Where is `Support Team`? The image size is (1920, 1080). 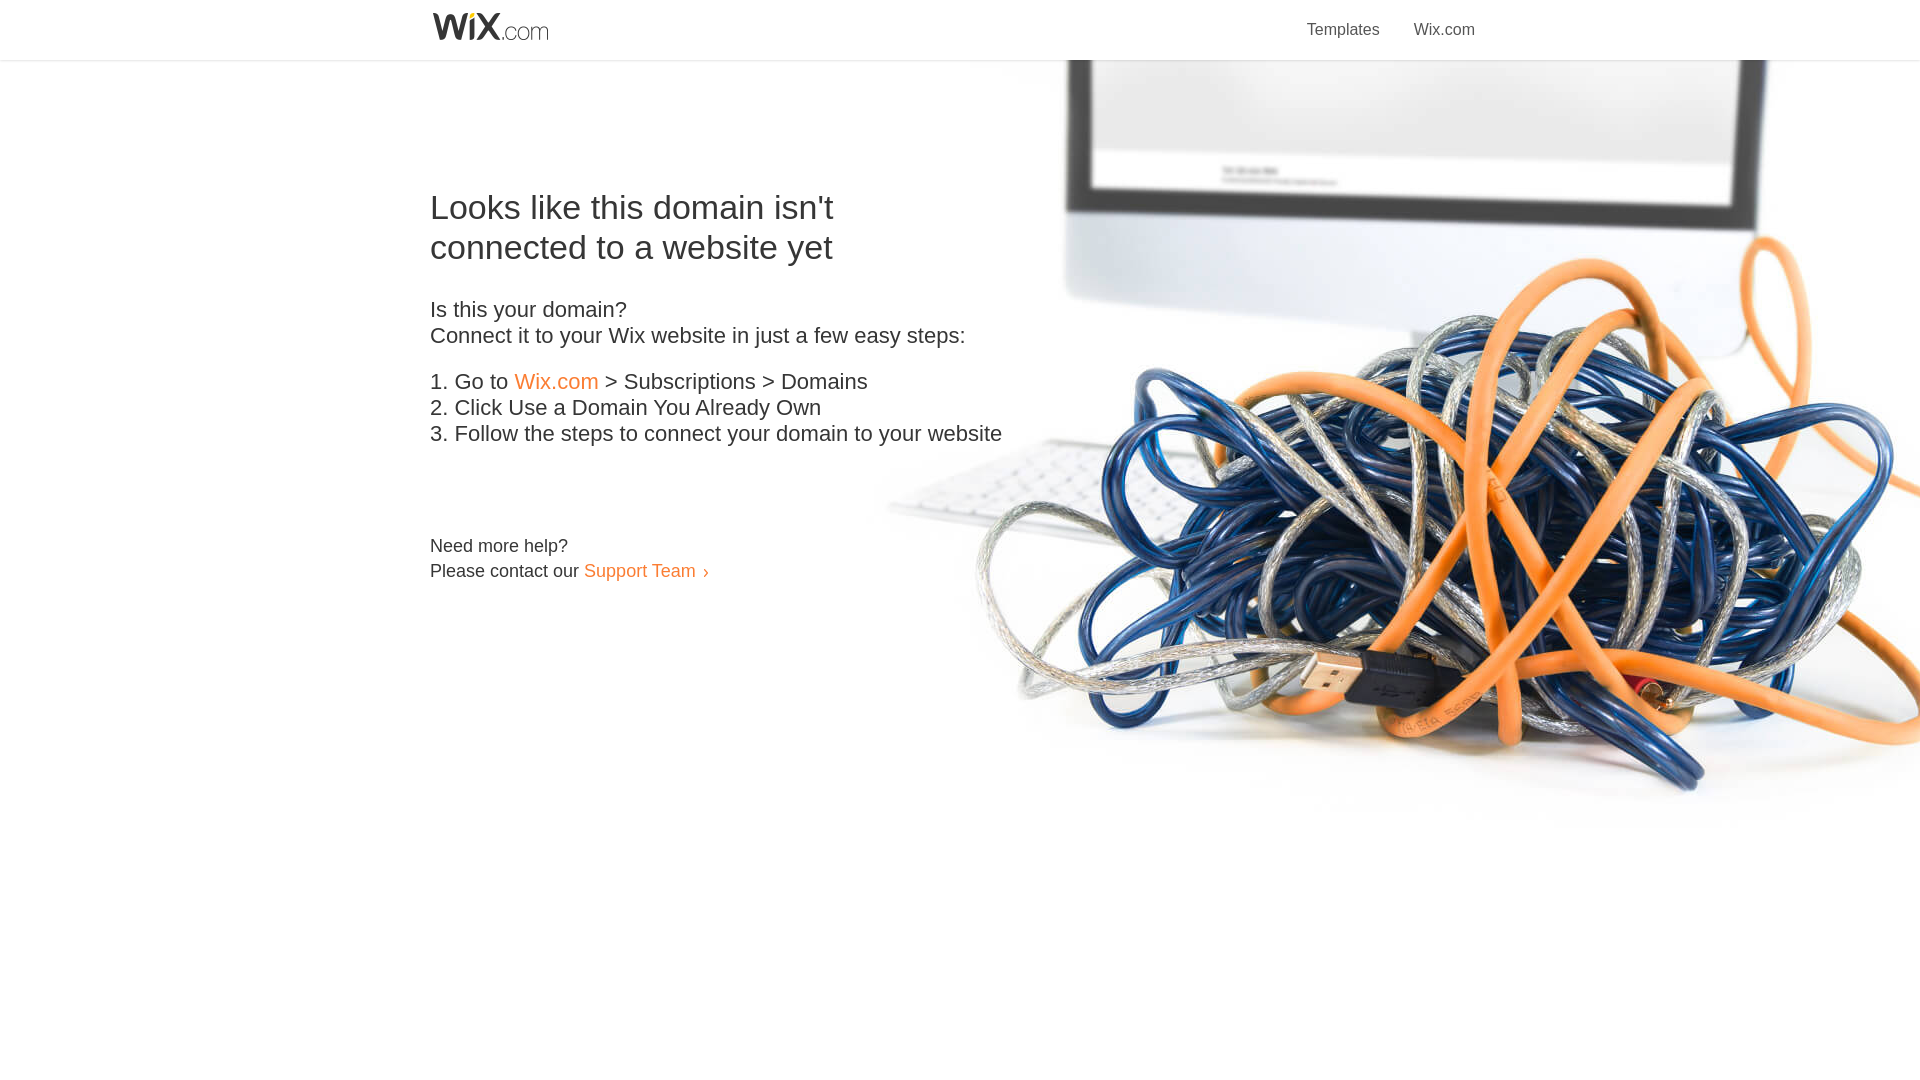
Support Team is located at coordinates (639, 570).